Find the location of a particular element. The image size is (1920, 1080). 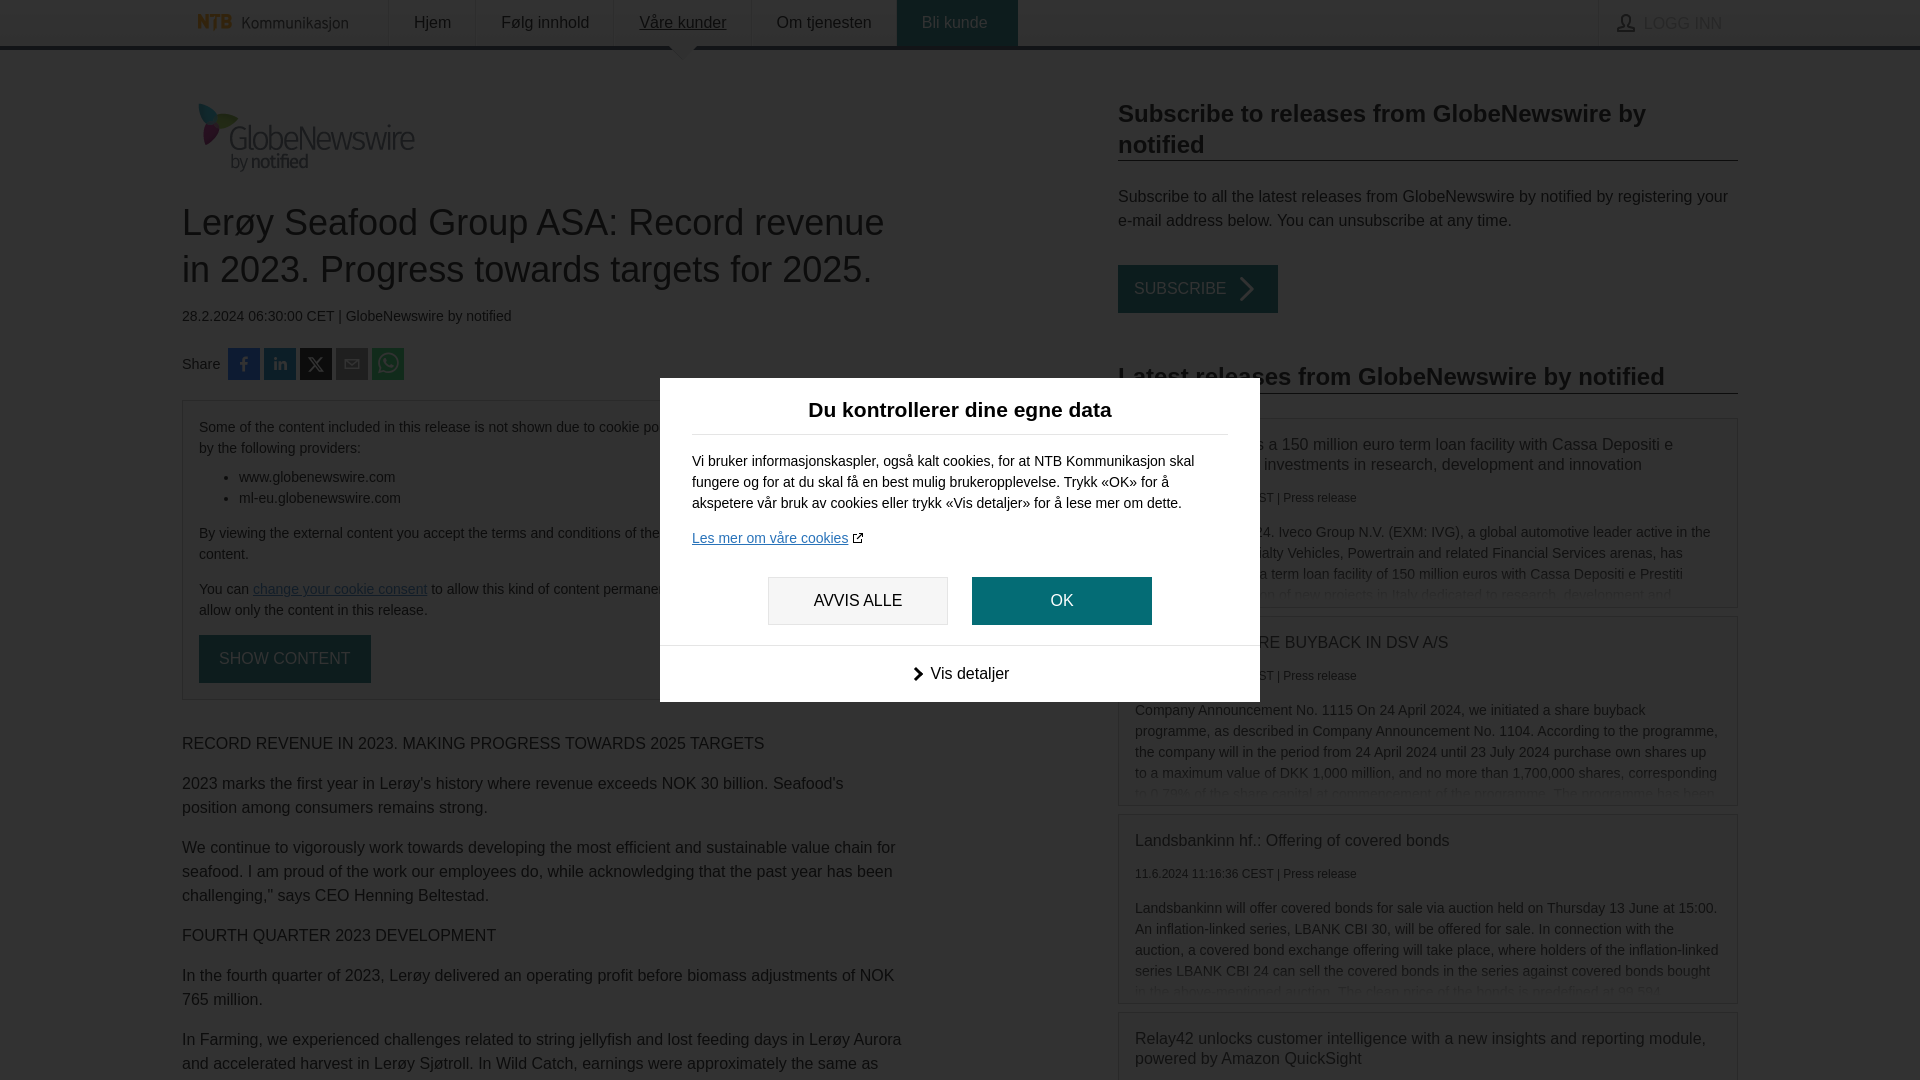

AVVIS ALLE is located at coordinates (858, 600).